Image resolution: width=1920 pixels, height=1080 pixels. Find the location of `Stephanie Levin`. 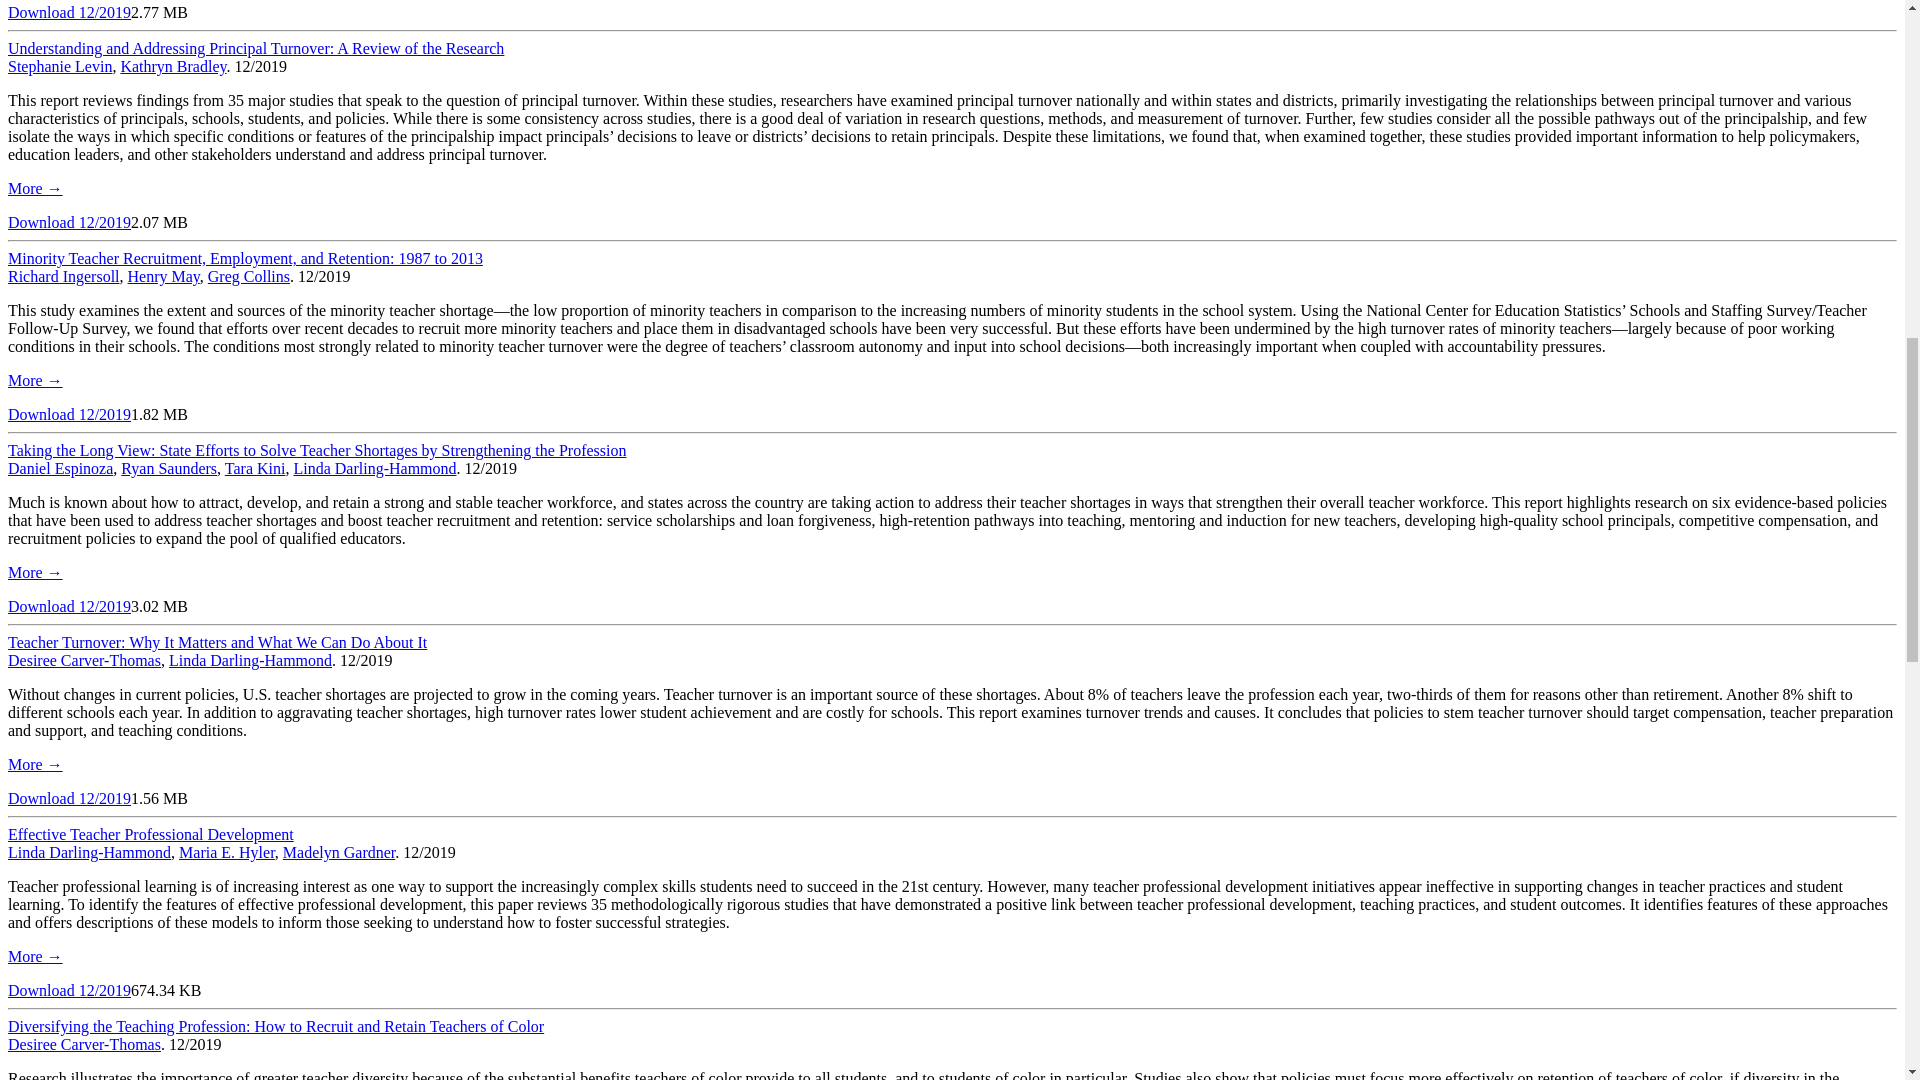

Stephanie Levin is located at coordinates (59, 66).